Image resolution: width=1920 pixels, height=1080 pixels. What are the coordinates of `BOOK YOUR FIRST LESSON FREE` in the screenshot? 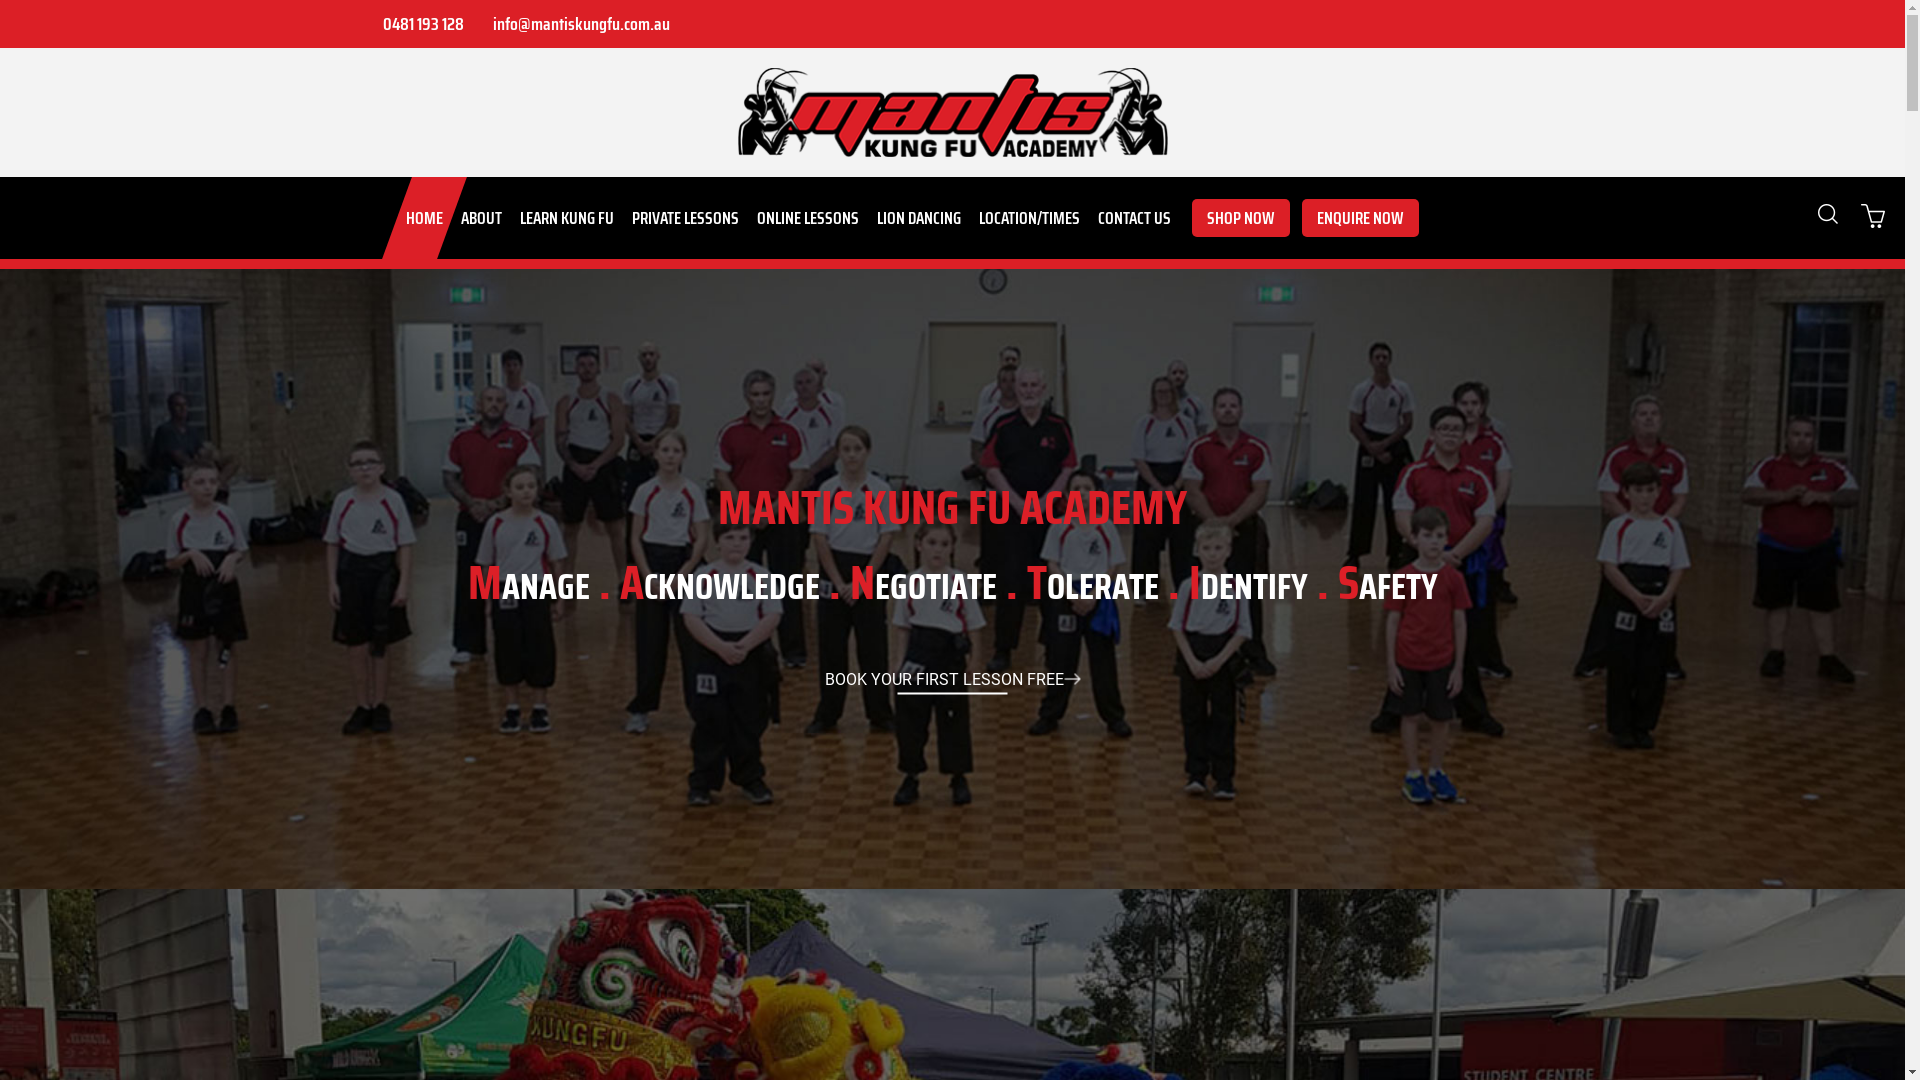 It's located at (952, 680).